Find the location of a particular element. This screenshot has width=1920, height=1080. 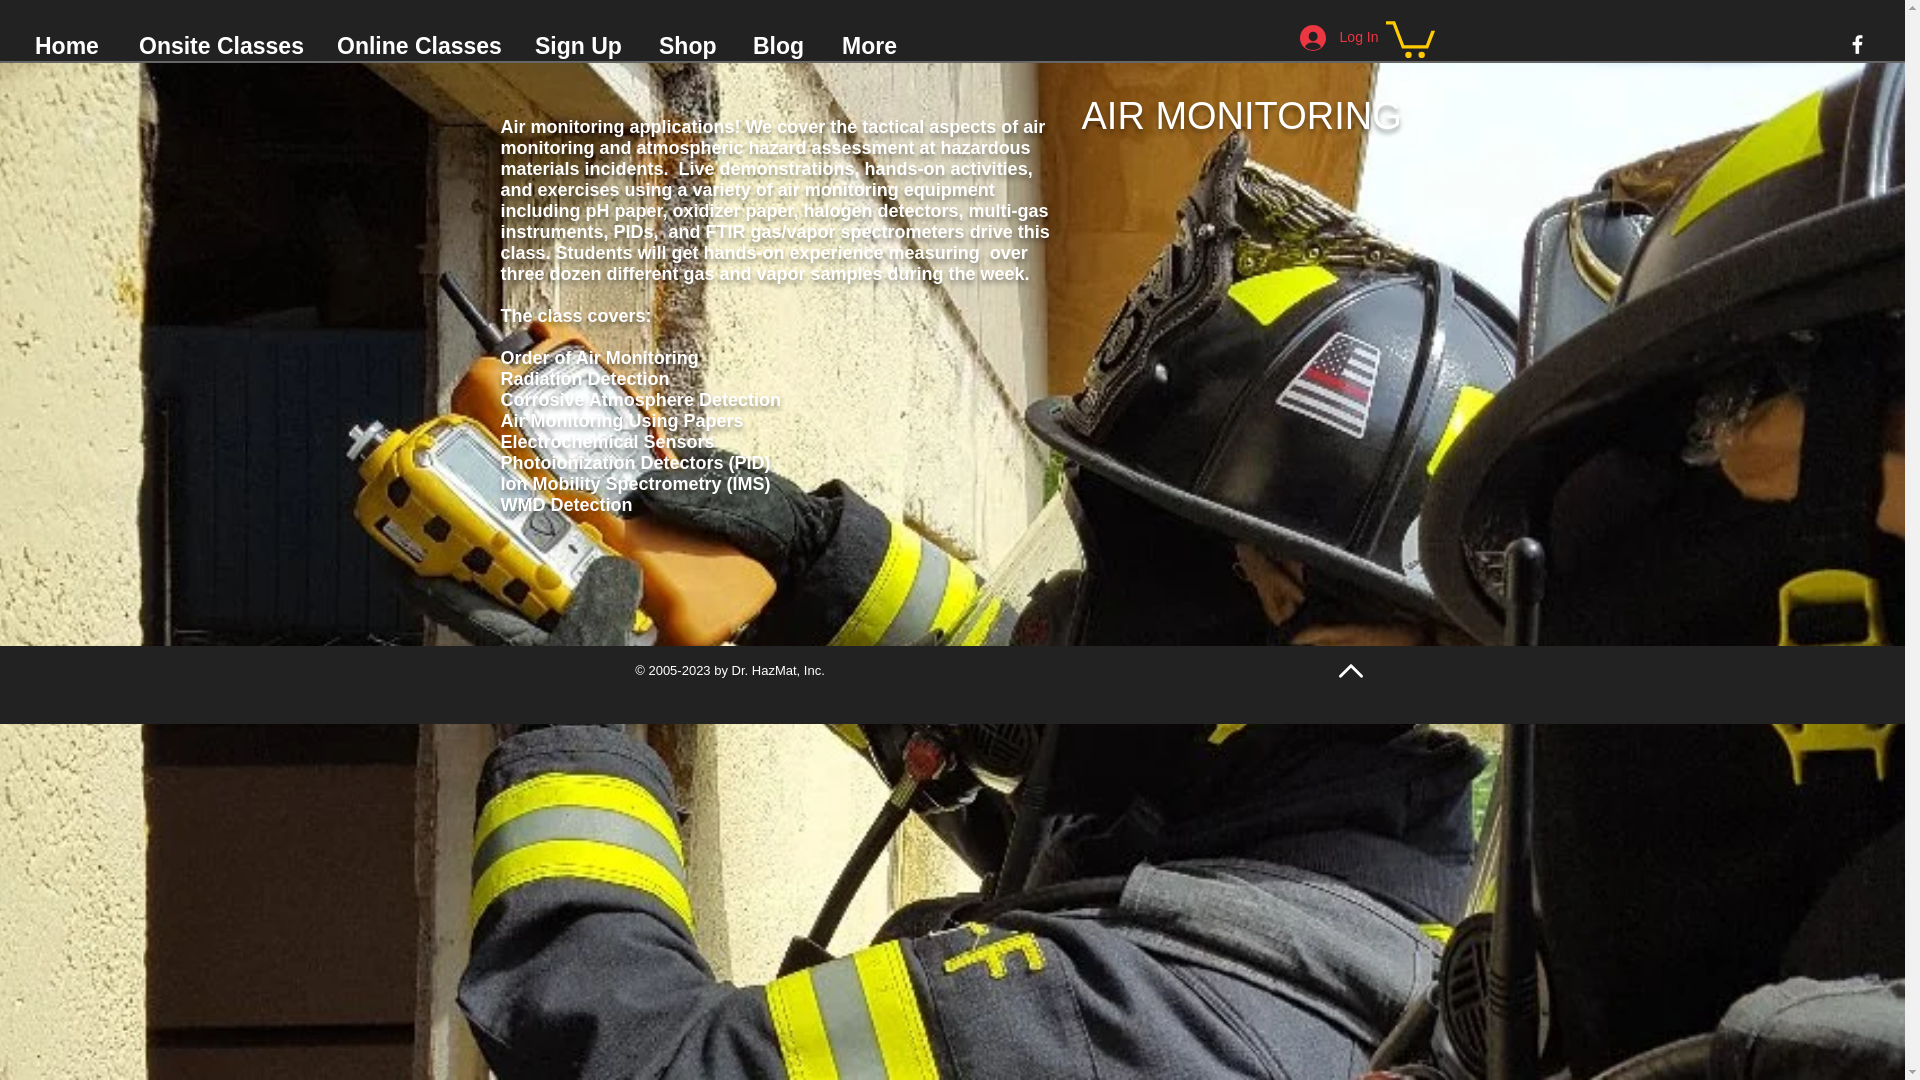

Onsite Classes is located at coordinates (223, 46).